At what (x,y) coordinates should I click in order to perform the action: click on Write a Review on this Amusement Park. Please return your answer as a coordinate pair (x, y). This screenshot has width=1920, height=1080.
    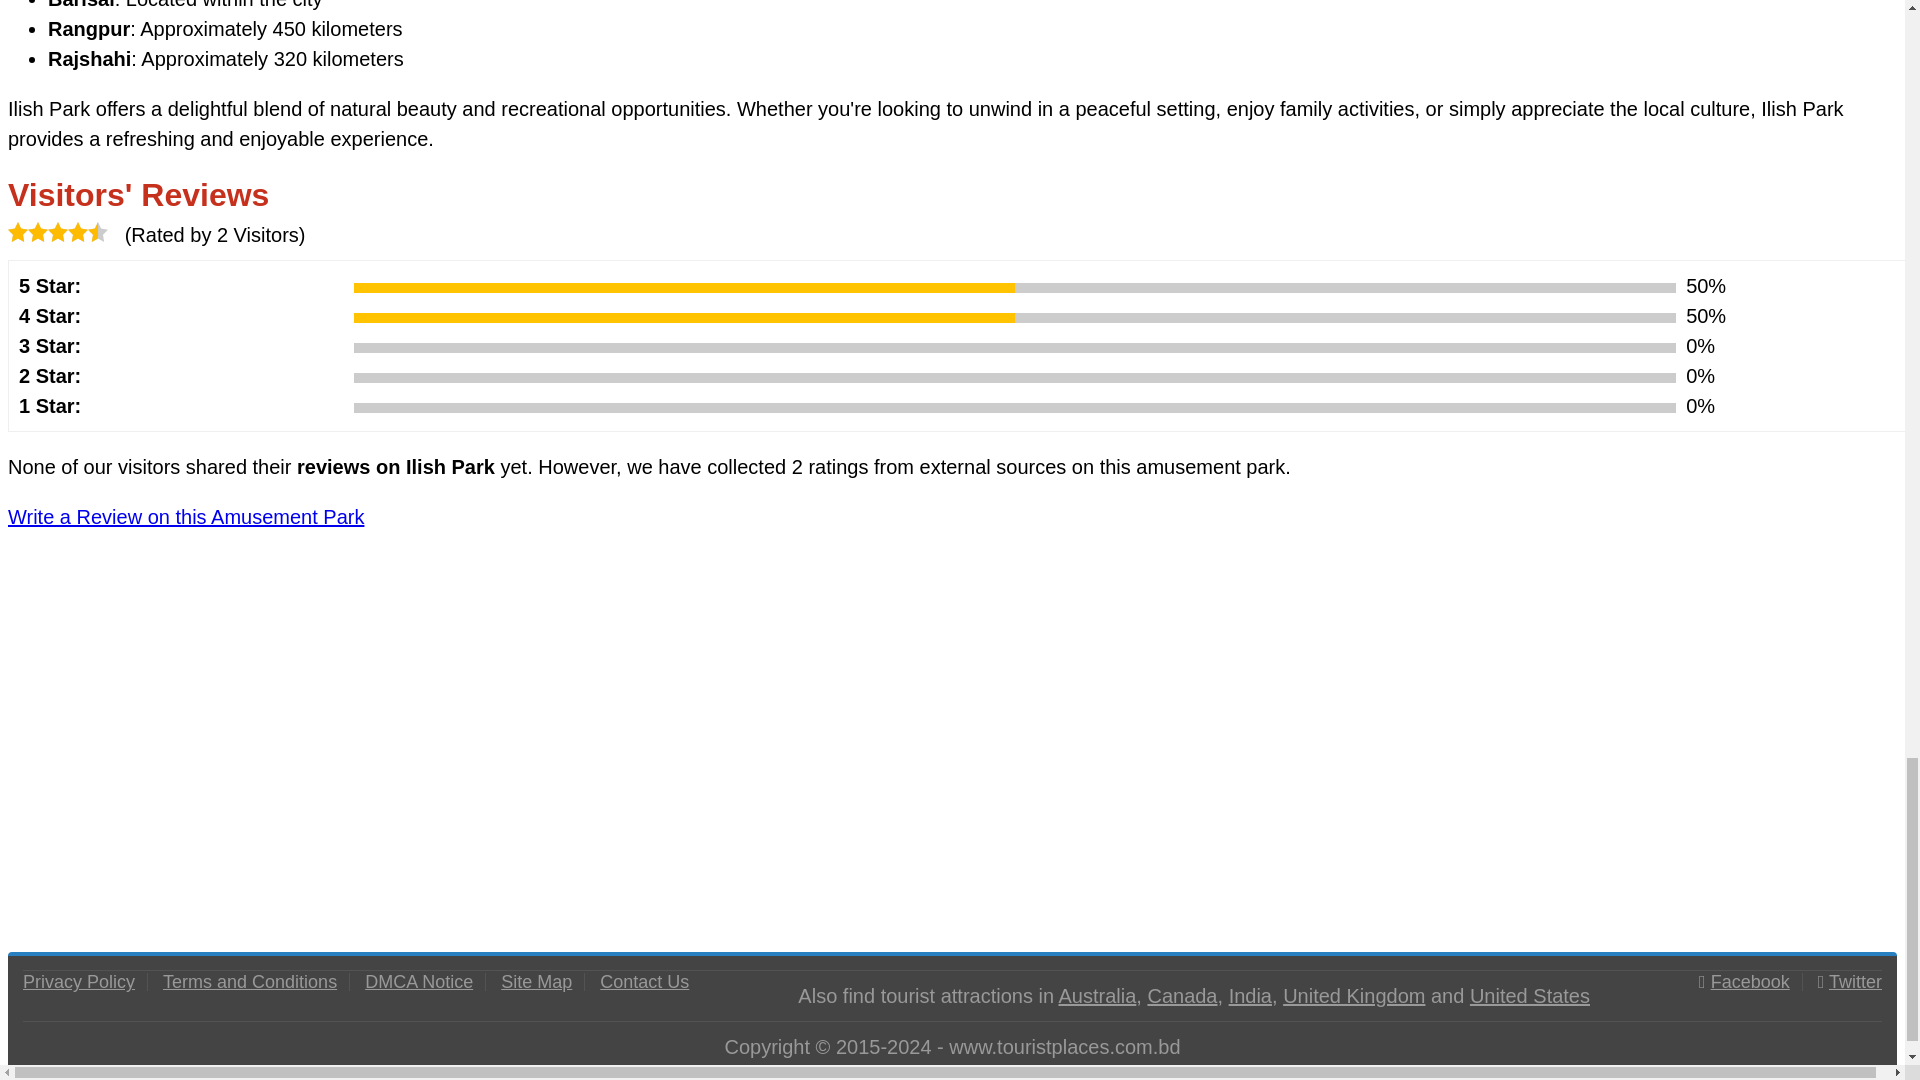
    Looking at the image, I should click on (186, 517).